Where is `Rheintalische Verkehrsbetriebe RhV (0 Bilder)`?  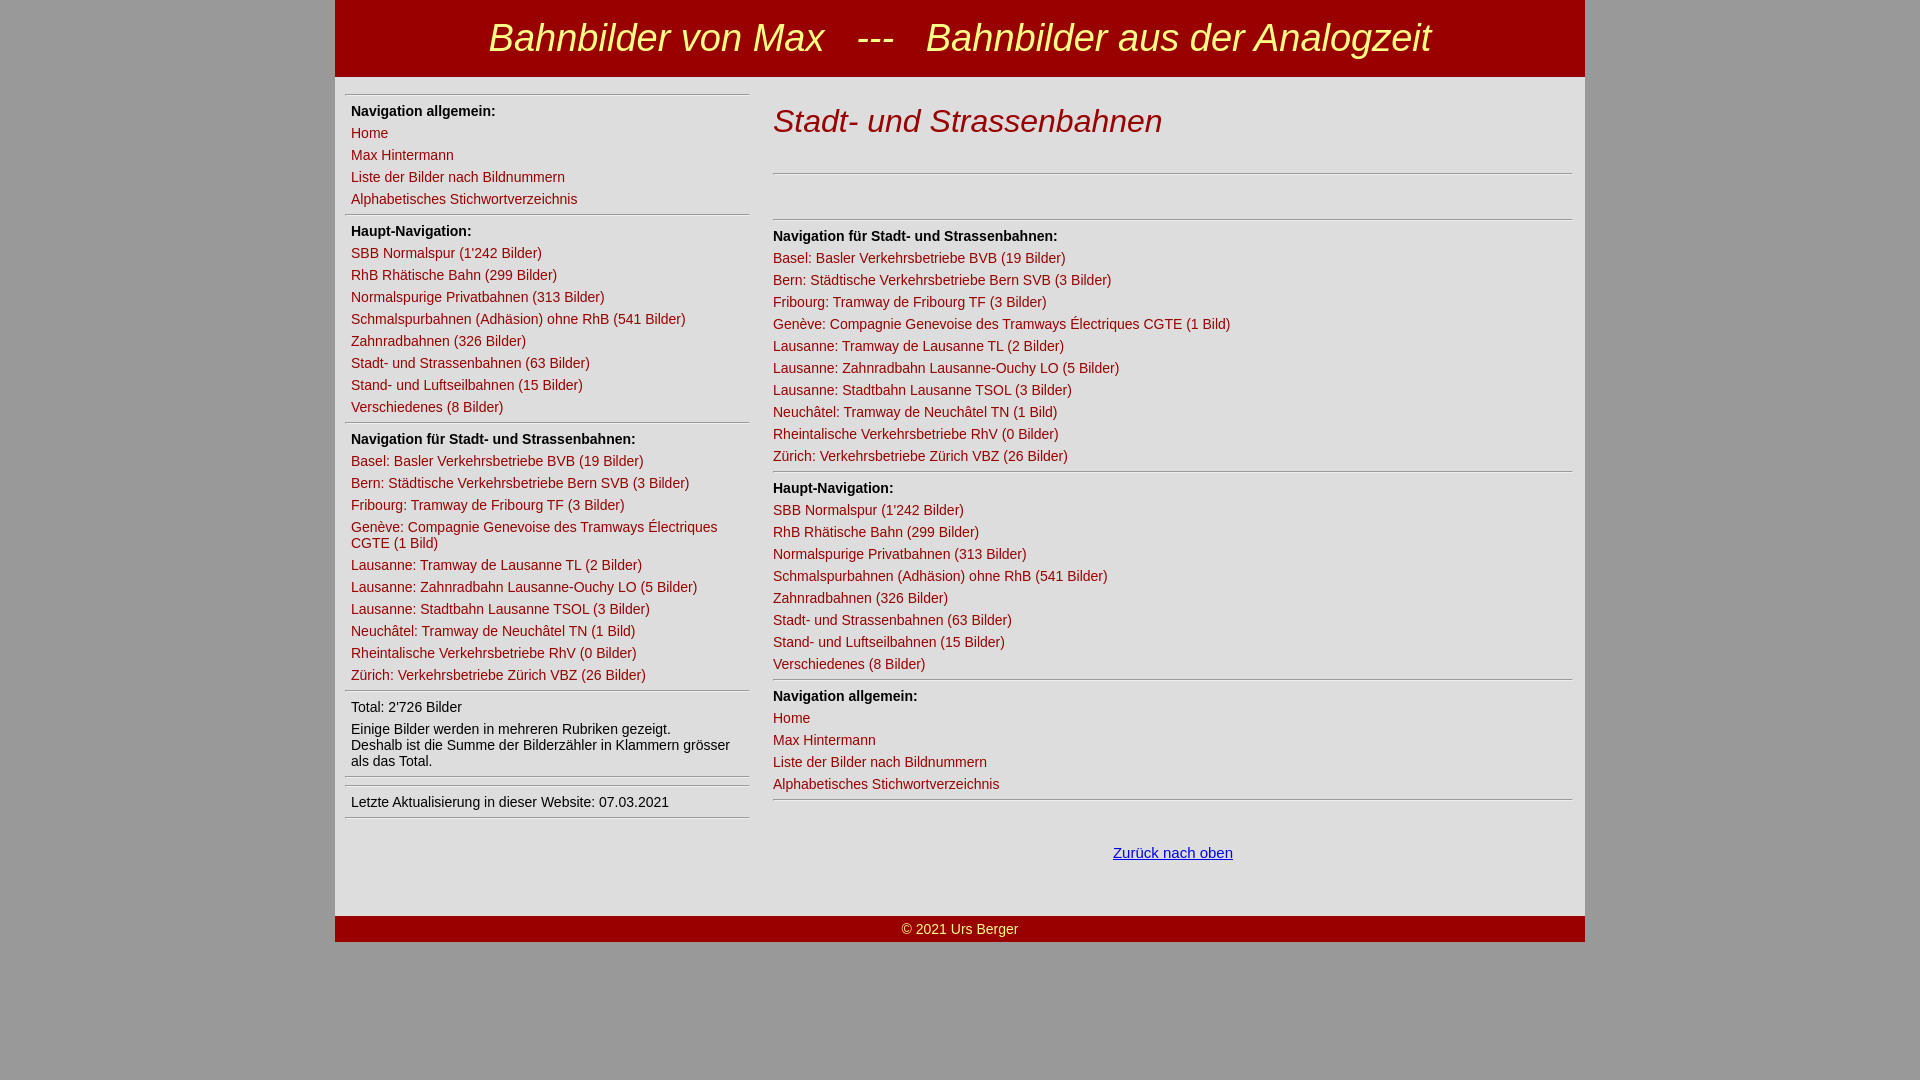
Rheintalische Verkehrsbetriebe RhV (0 Bilder) is located at coordinates (916, 434).